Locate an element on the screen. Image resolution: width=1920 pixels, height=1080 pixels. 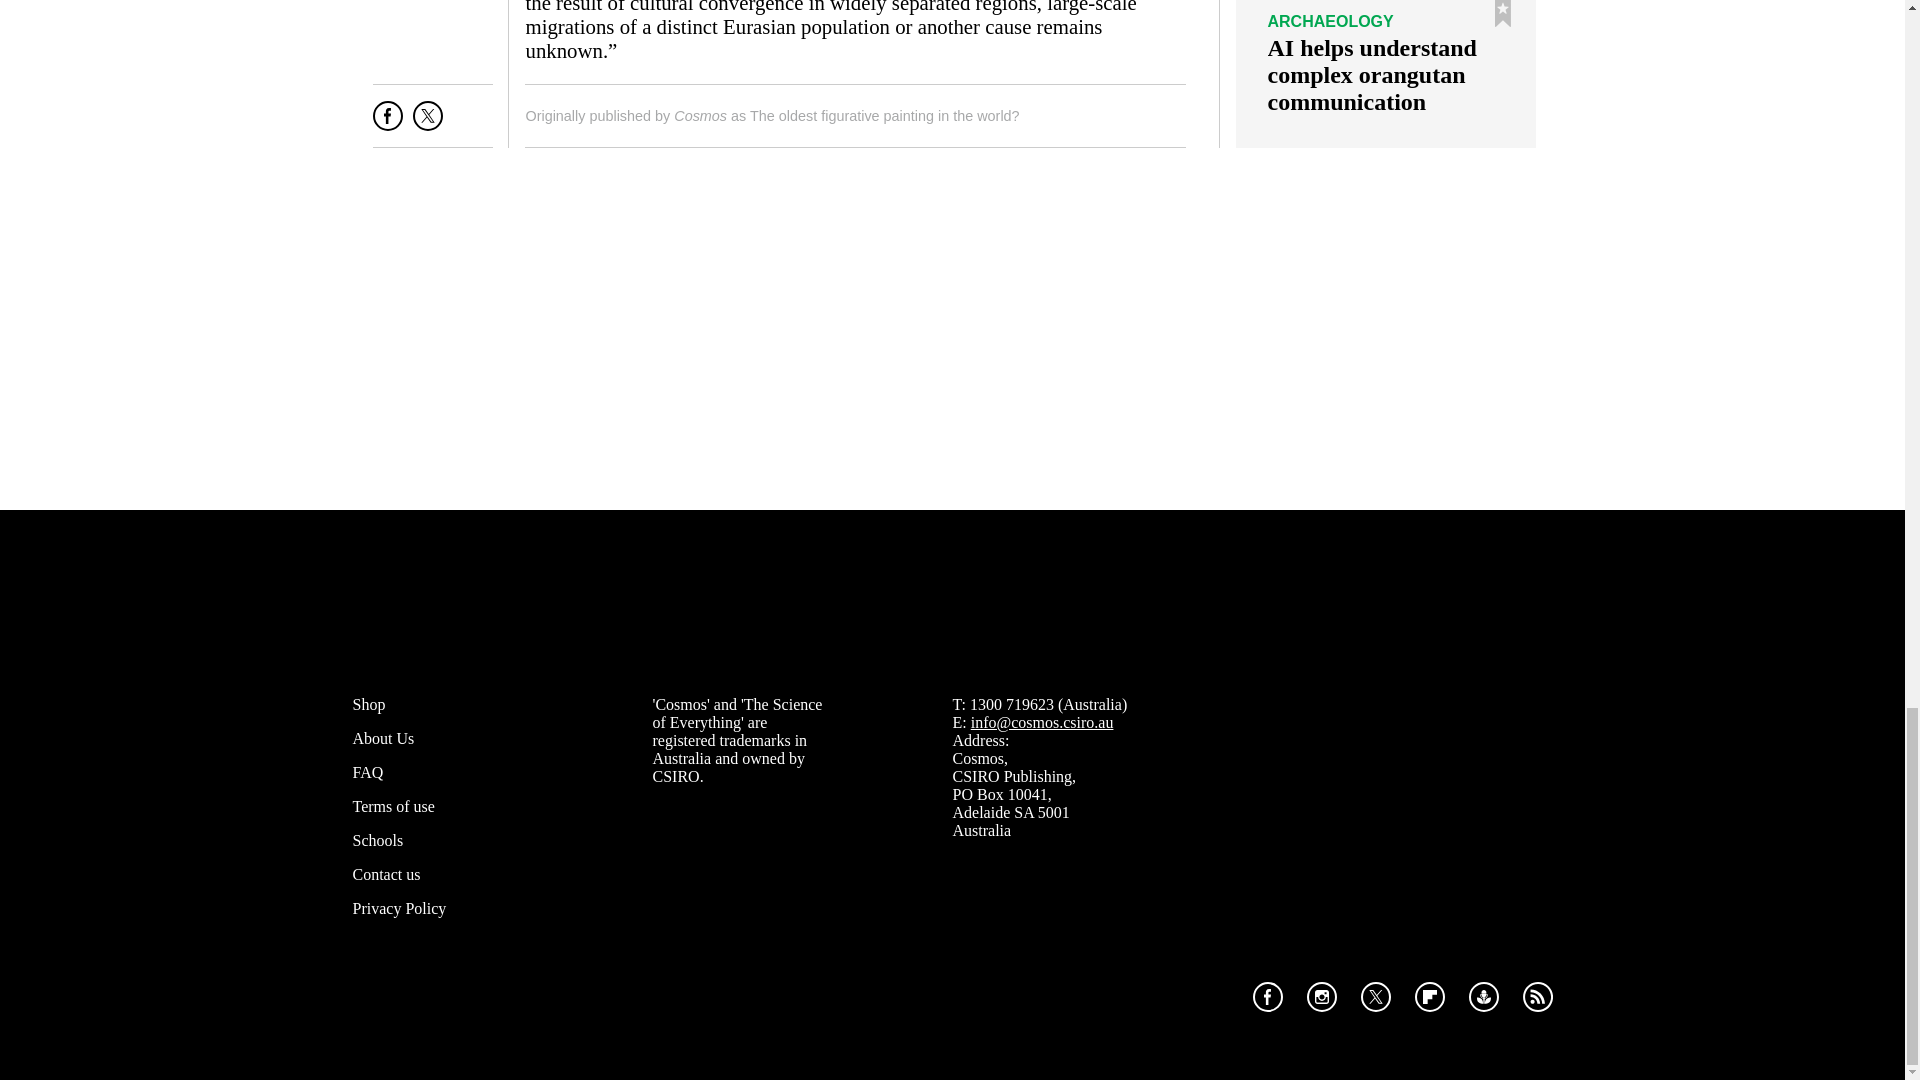
Tweet is located at coordinates (428, 124).